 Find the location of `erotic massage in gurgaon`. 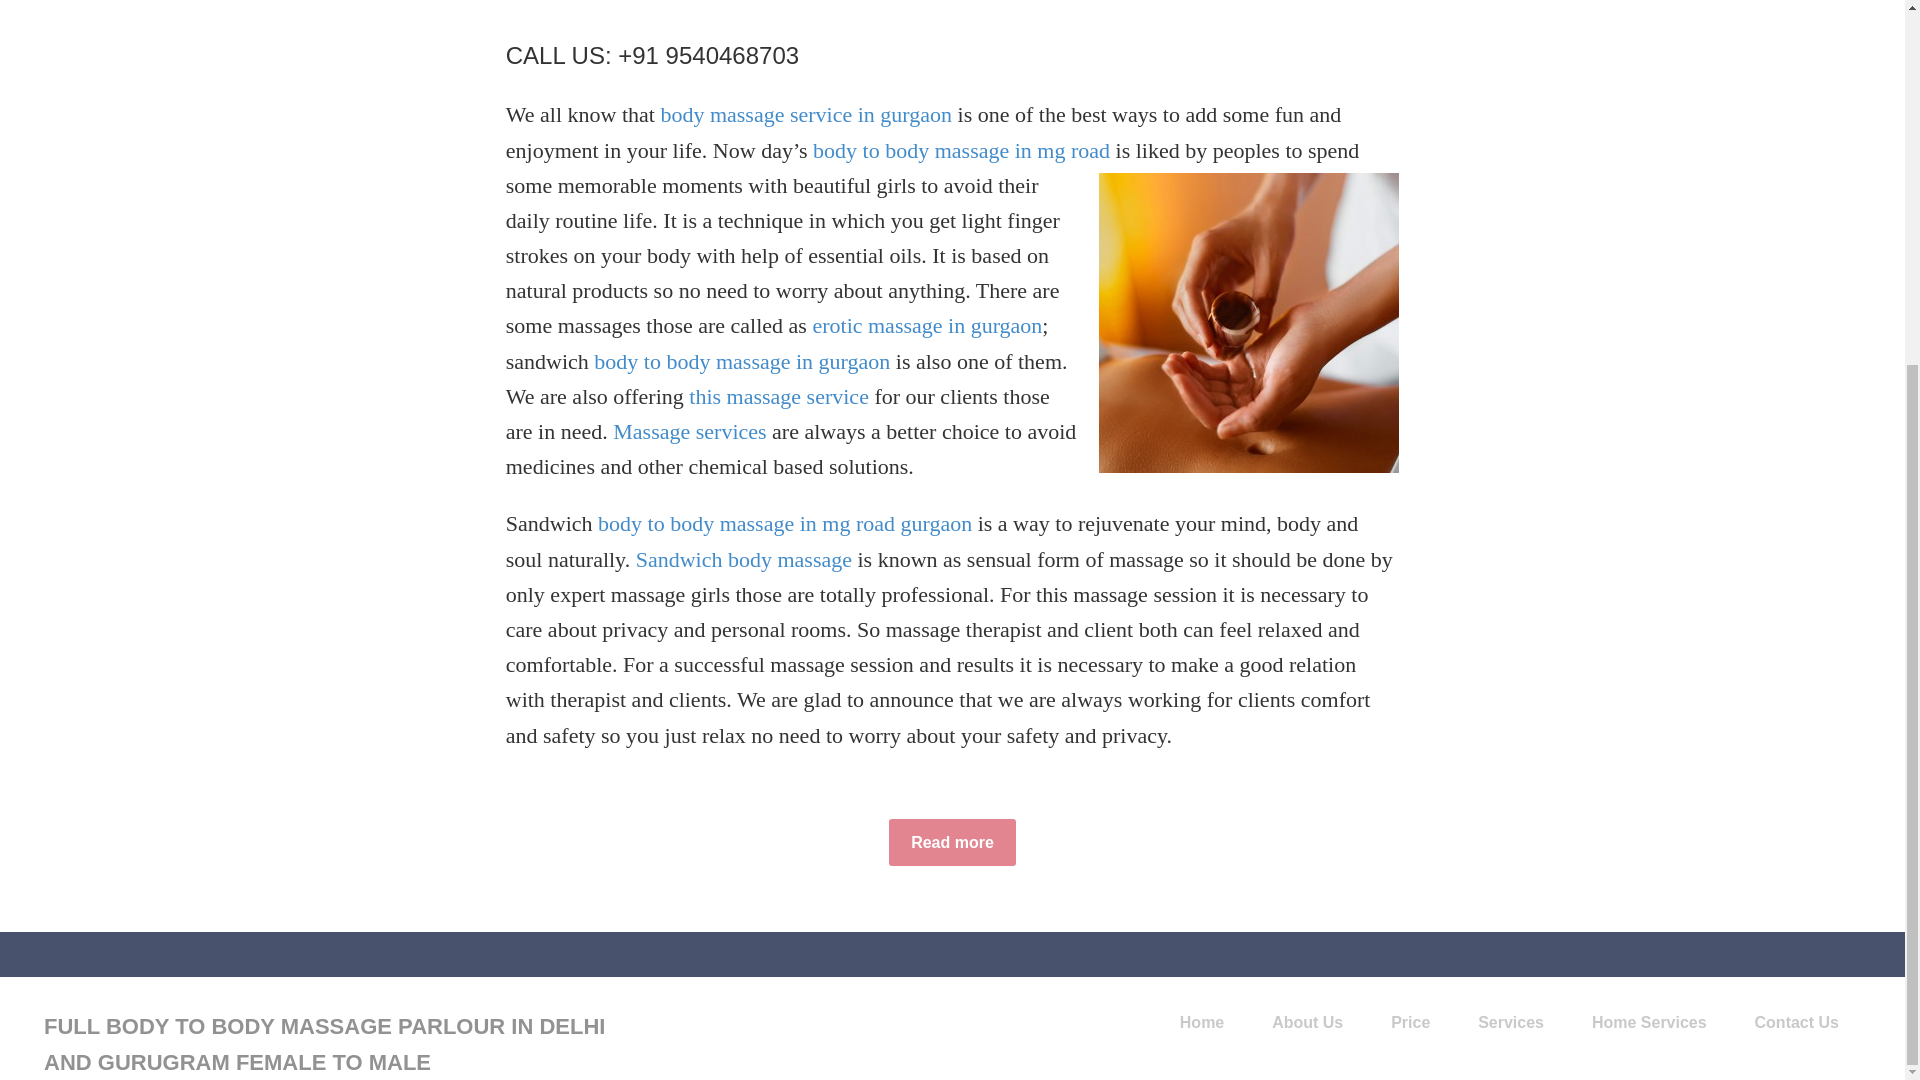

erotic massage in gurgaon is located at coordinates (927, 326).